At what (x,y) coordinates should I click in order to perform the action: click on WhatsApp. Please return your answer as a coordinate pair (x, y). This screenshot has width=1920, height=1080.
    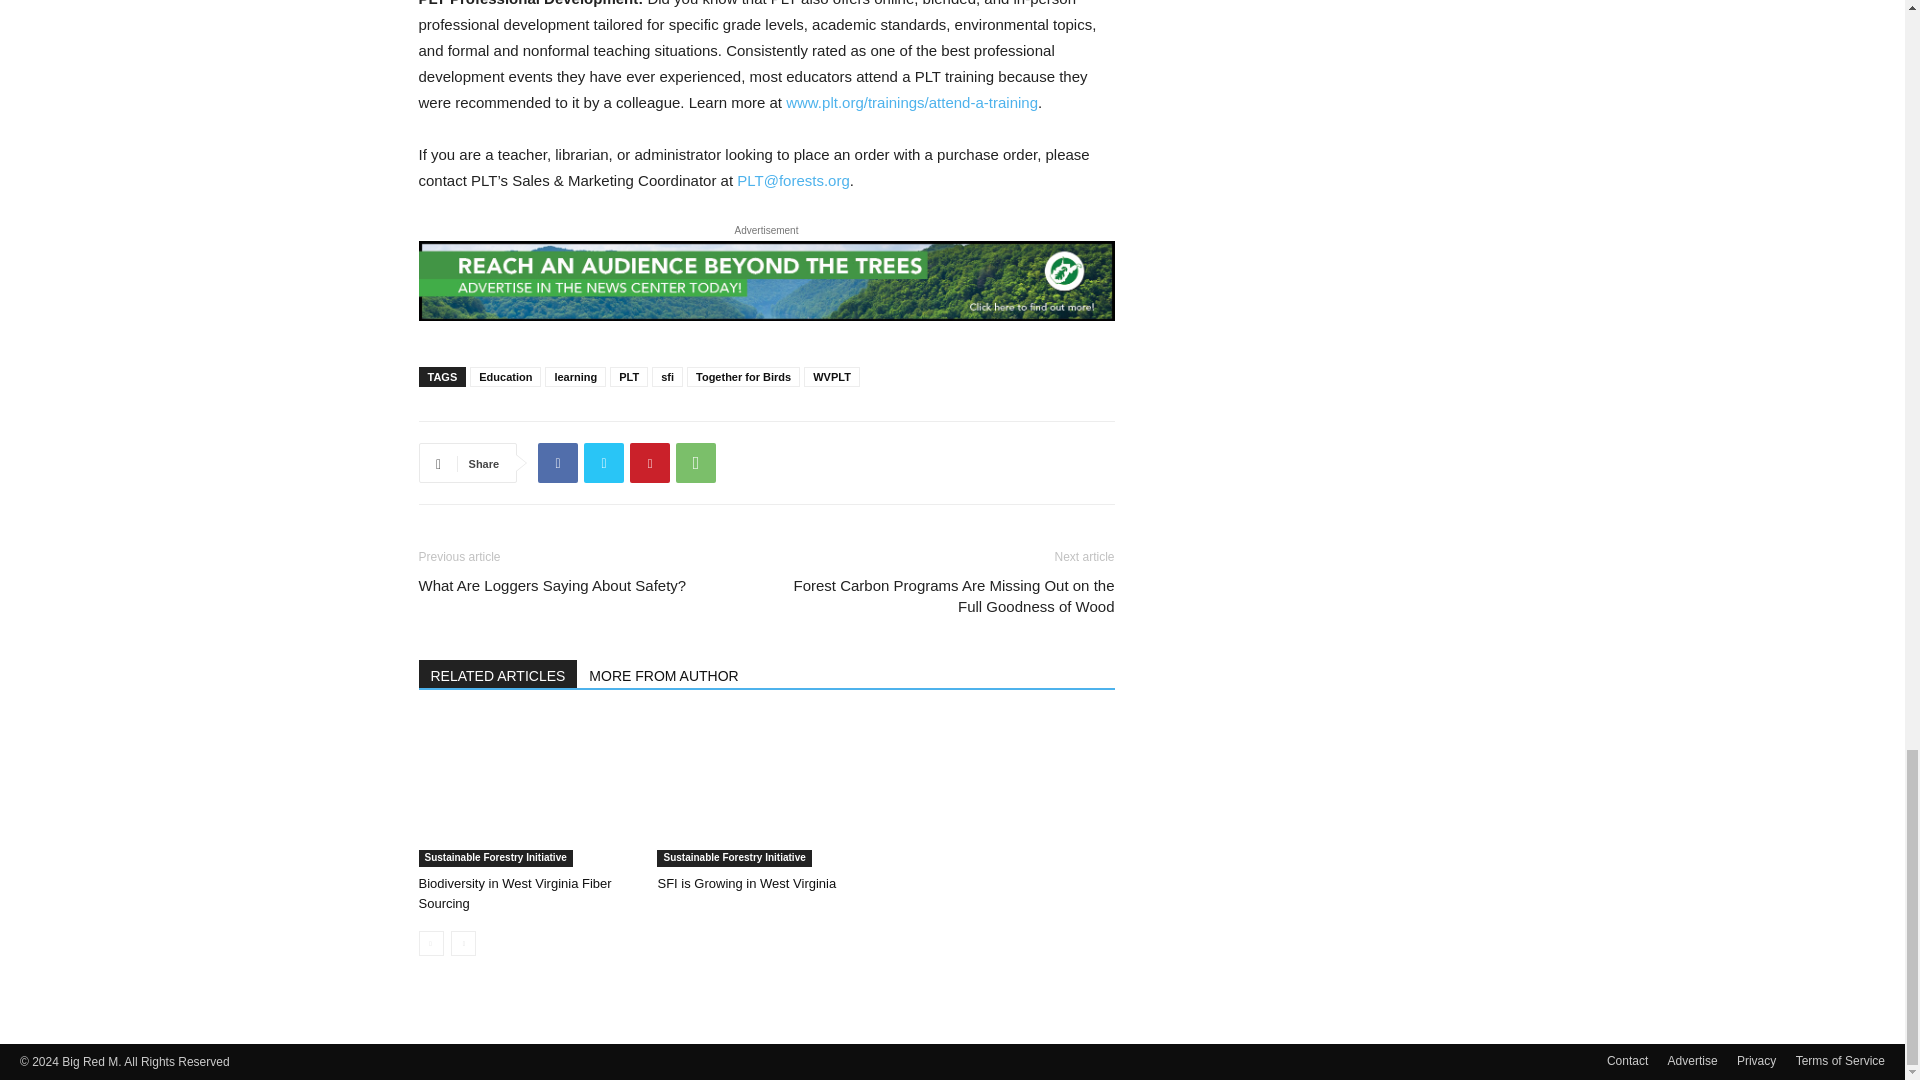
    Looking at the image, I should click on (696, 462).